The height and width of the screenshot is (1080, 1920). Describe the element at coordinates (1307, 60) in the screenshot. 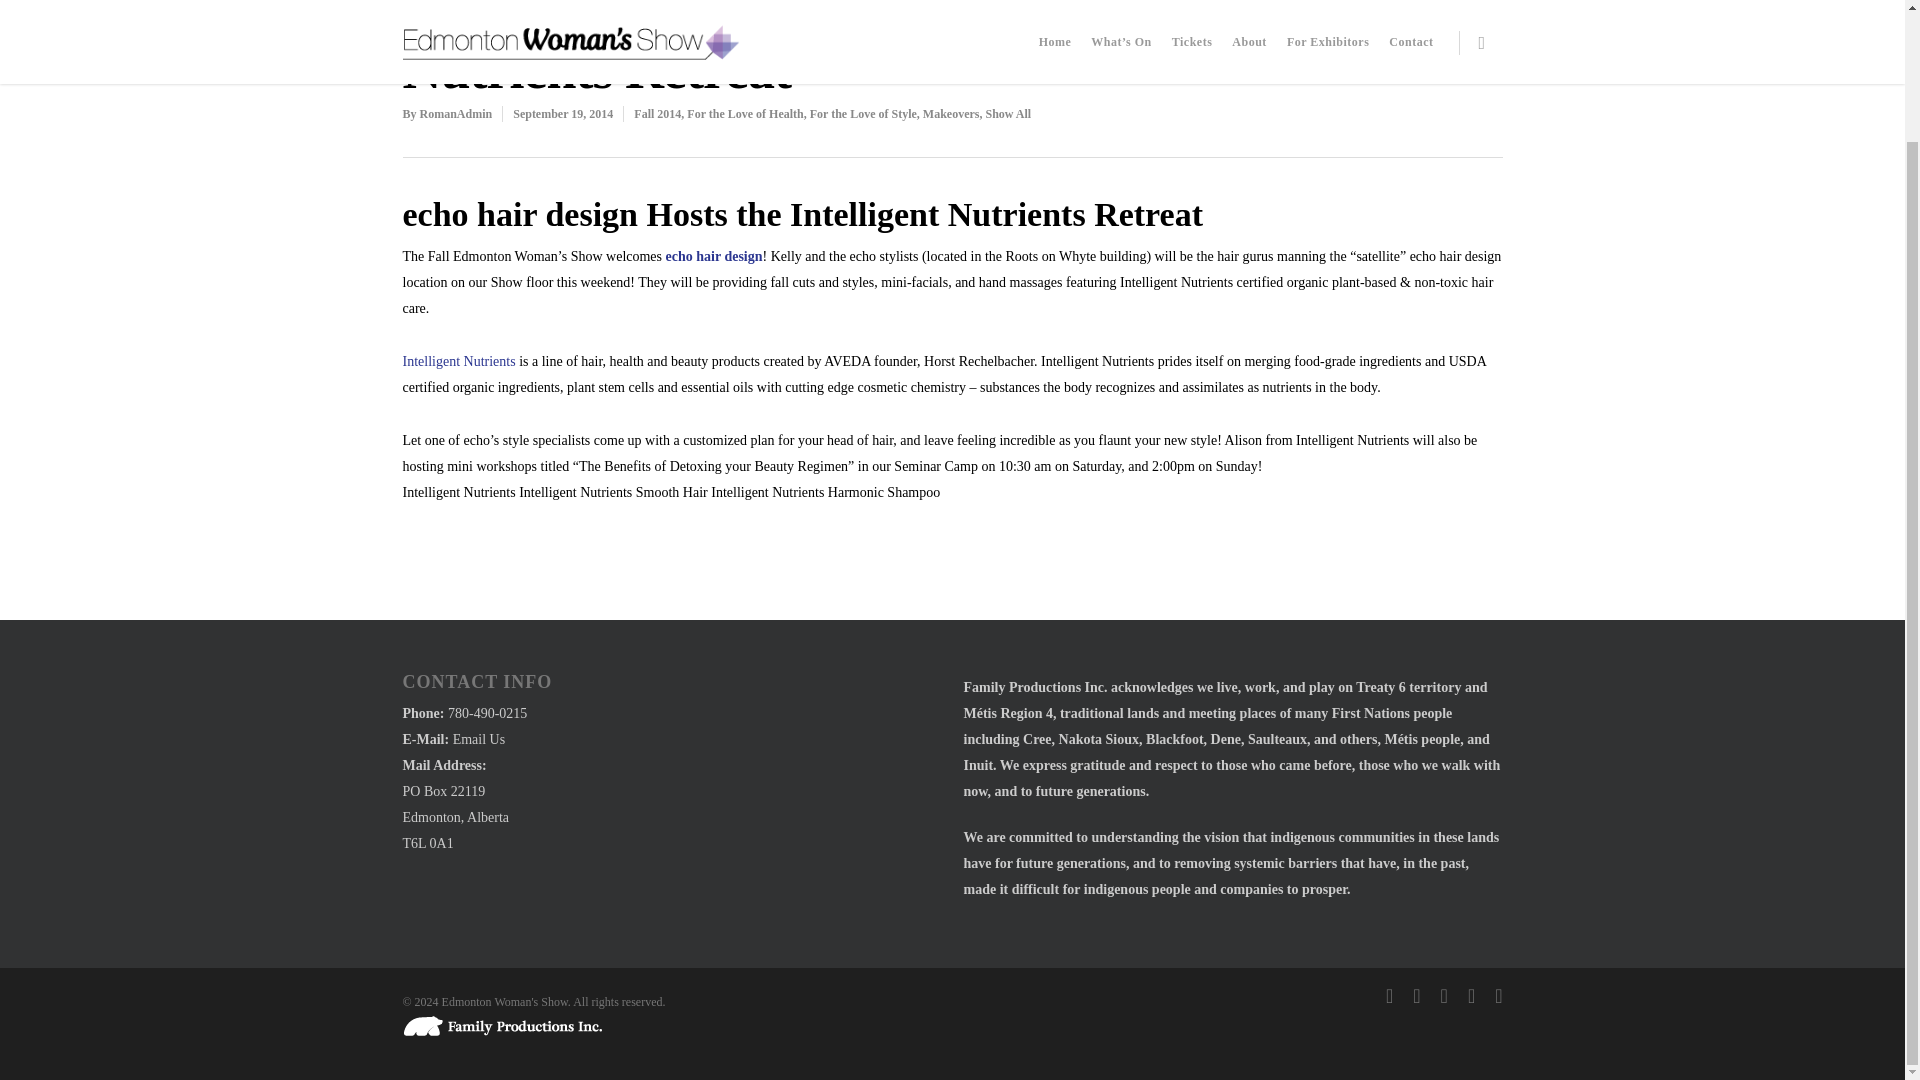

I see `No Comments` at that location.